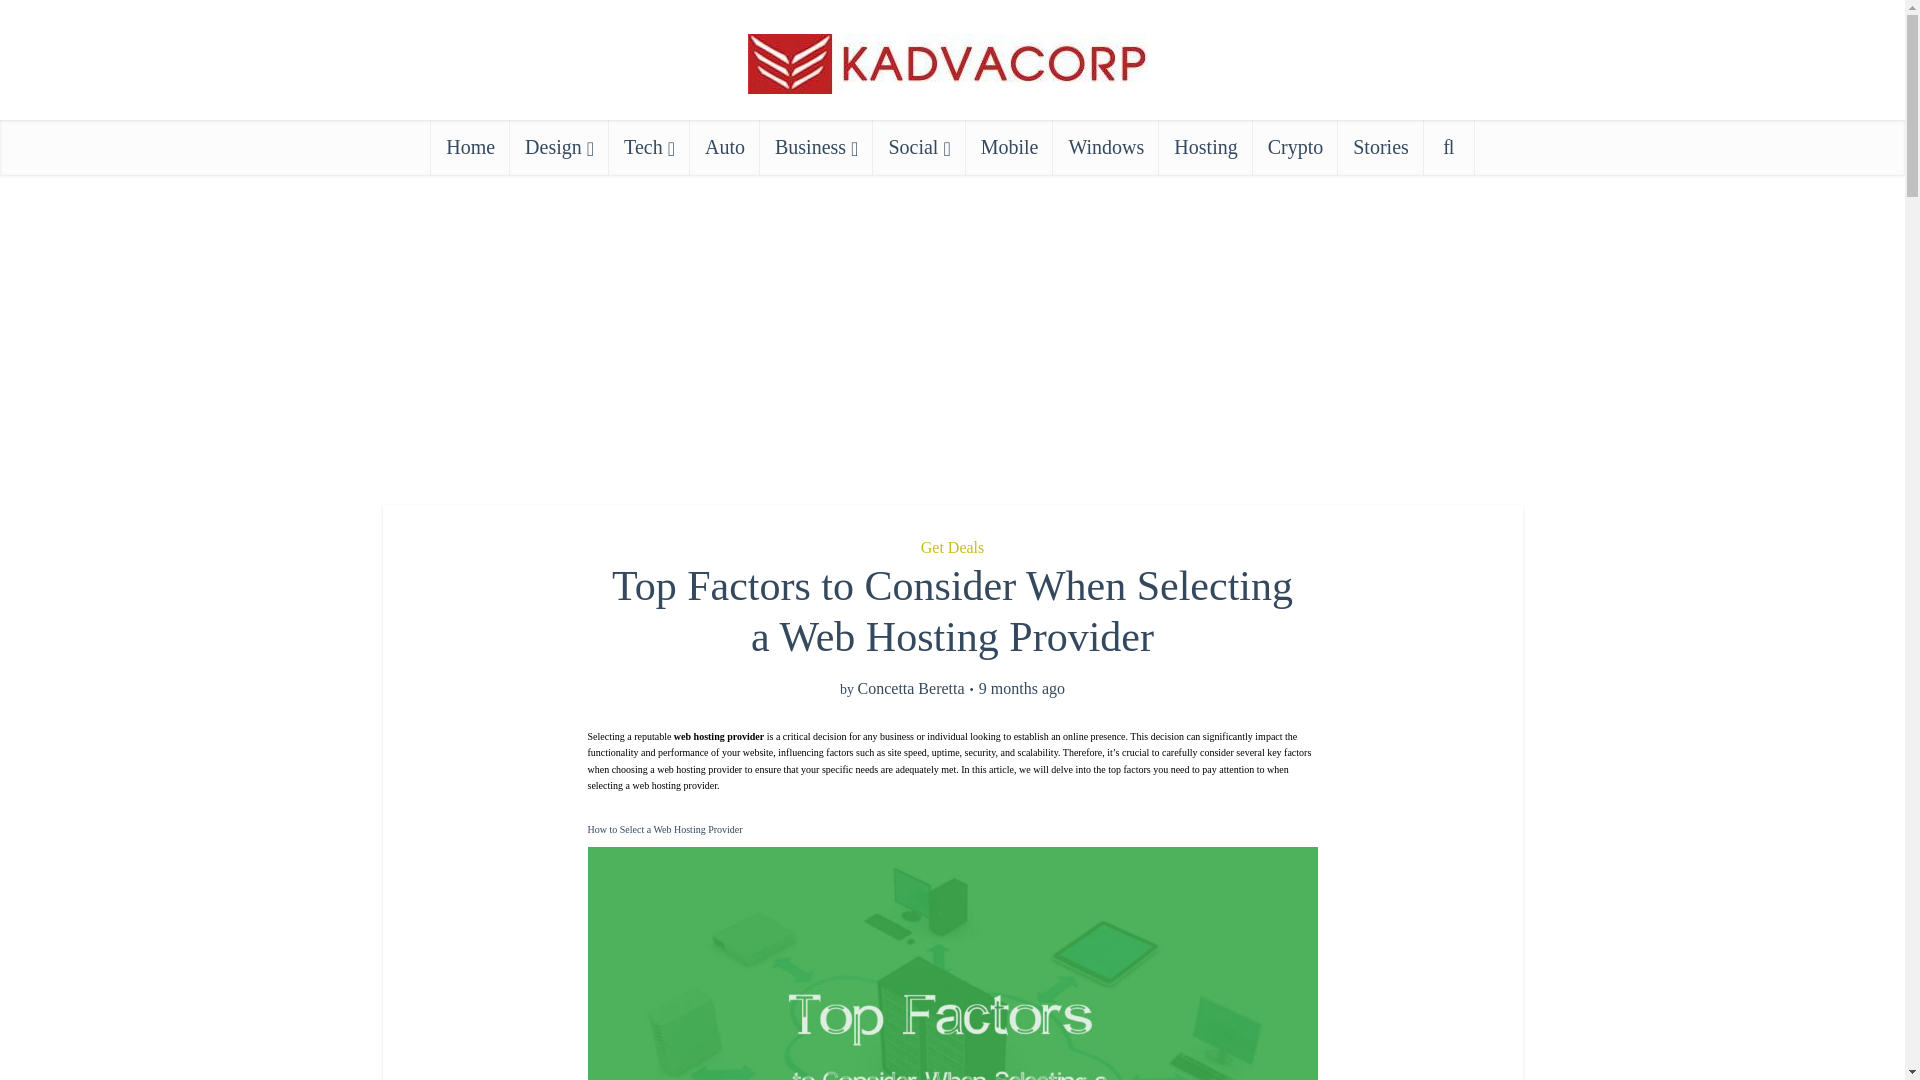 The image size is (1920, 1080). I want to click on Get Deals, so click(952, 547).